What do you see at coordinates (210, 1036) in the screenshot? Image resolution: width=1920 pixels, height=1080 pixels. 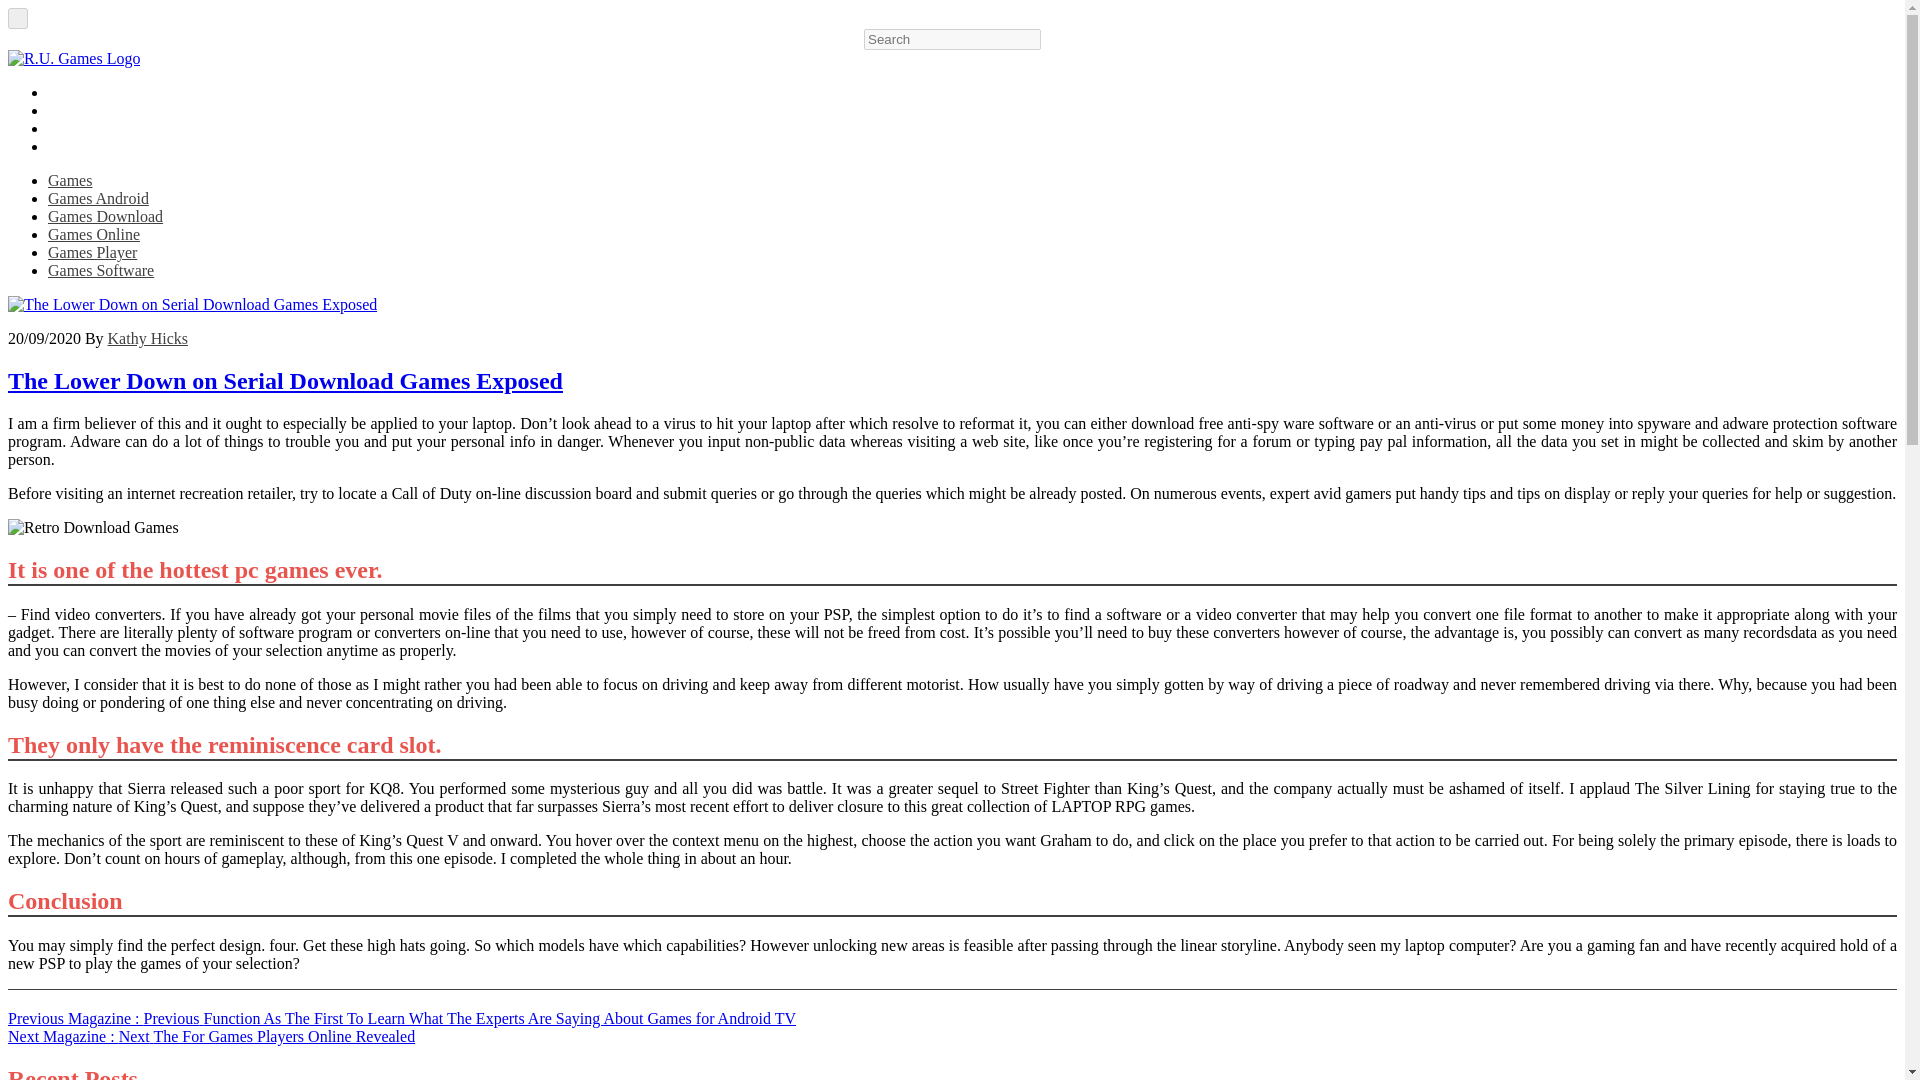 I see `Next Magazine : Next The For Games Players Online Revealed` at bounding box center [210, 1036].